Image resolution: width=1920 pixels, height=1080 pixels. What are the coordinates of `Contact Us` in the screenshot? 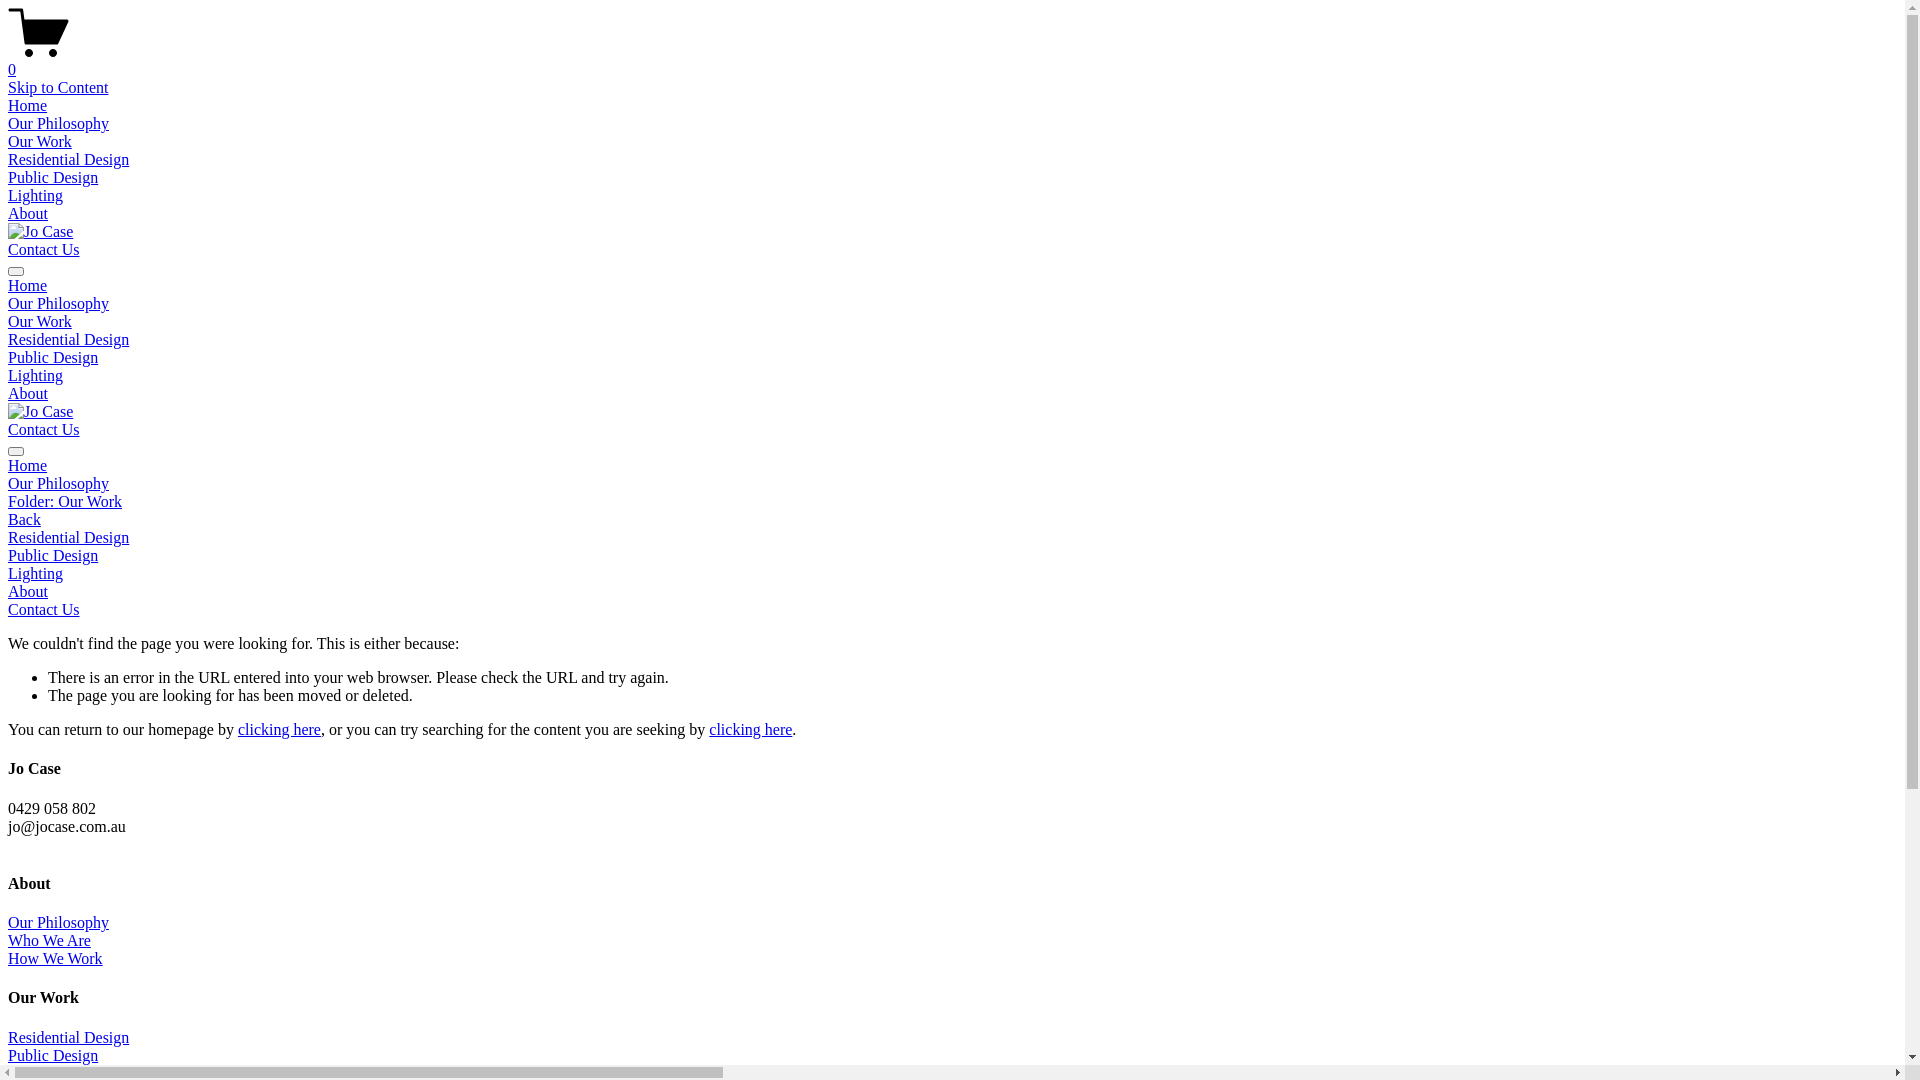 It's located at (44, 250).